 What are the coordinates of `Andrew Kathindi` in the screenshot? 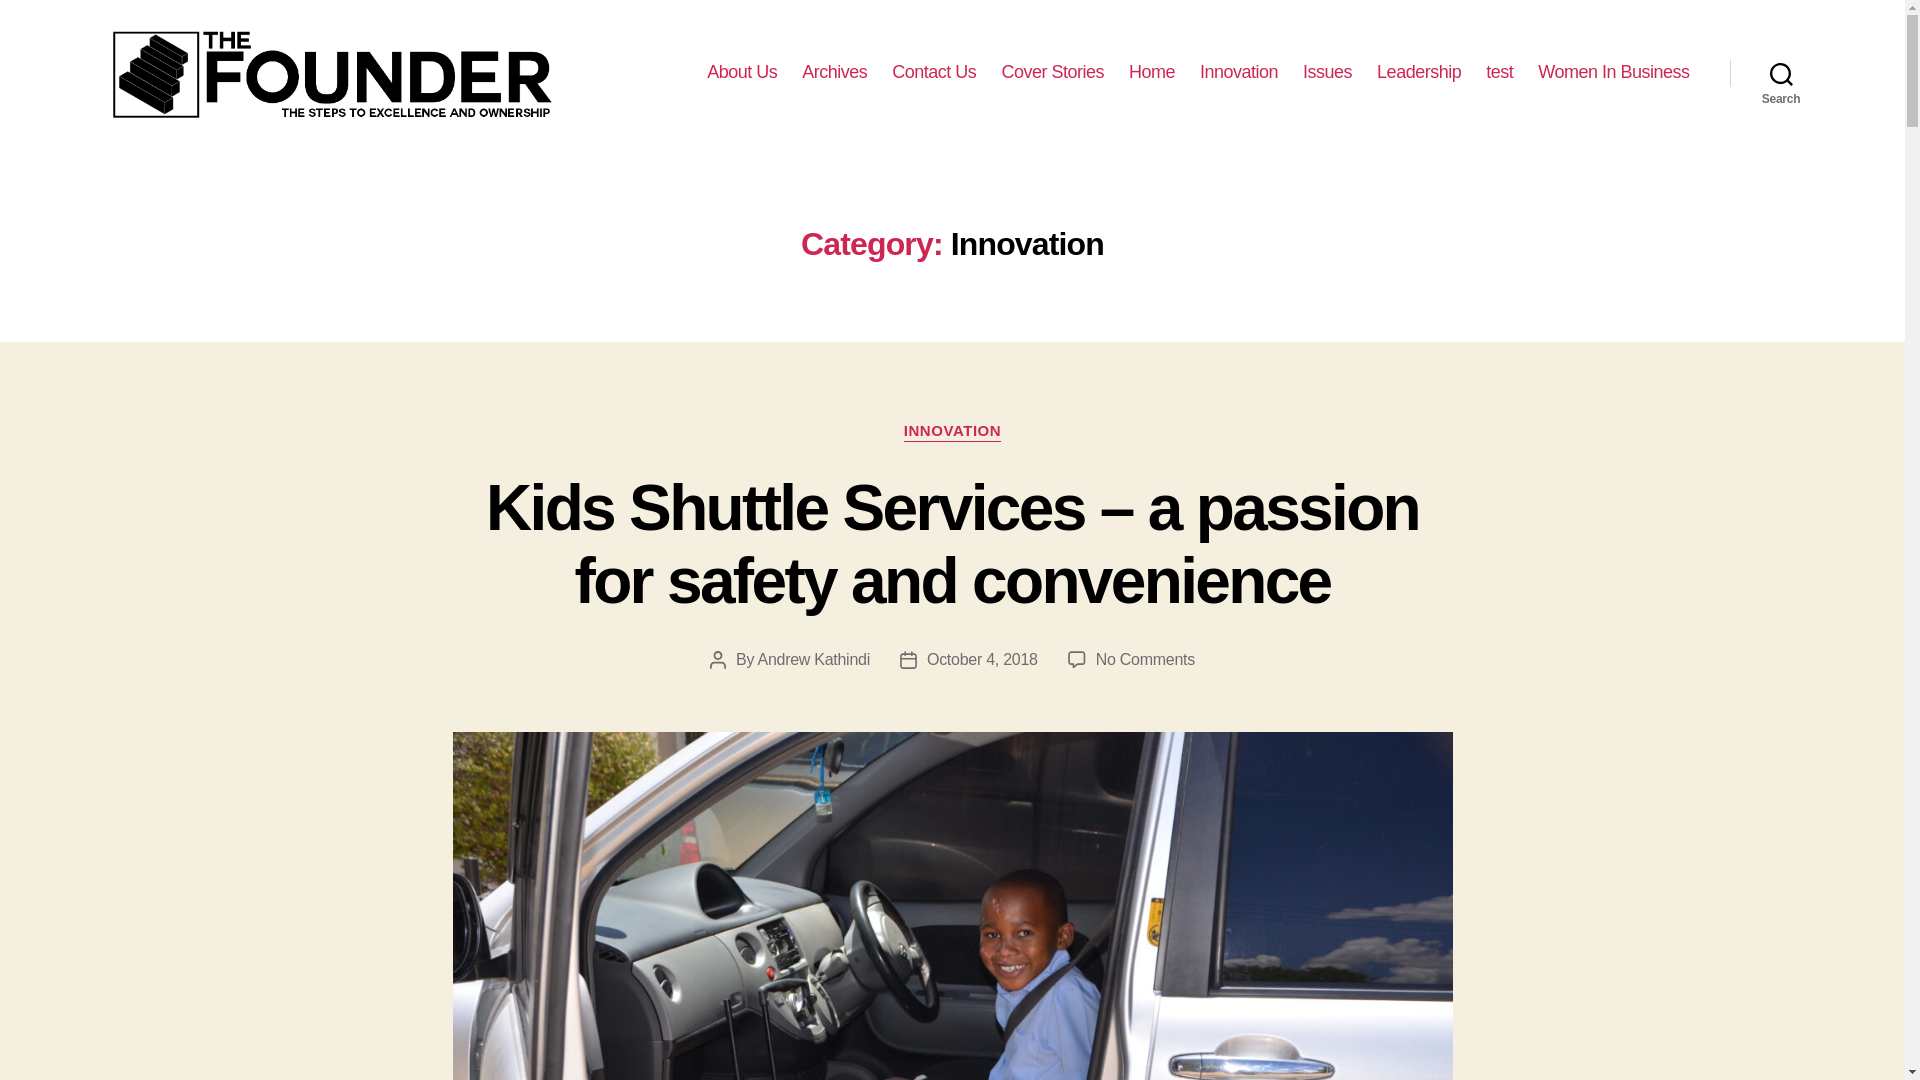 It's located at (812, 660).